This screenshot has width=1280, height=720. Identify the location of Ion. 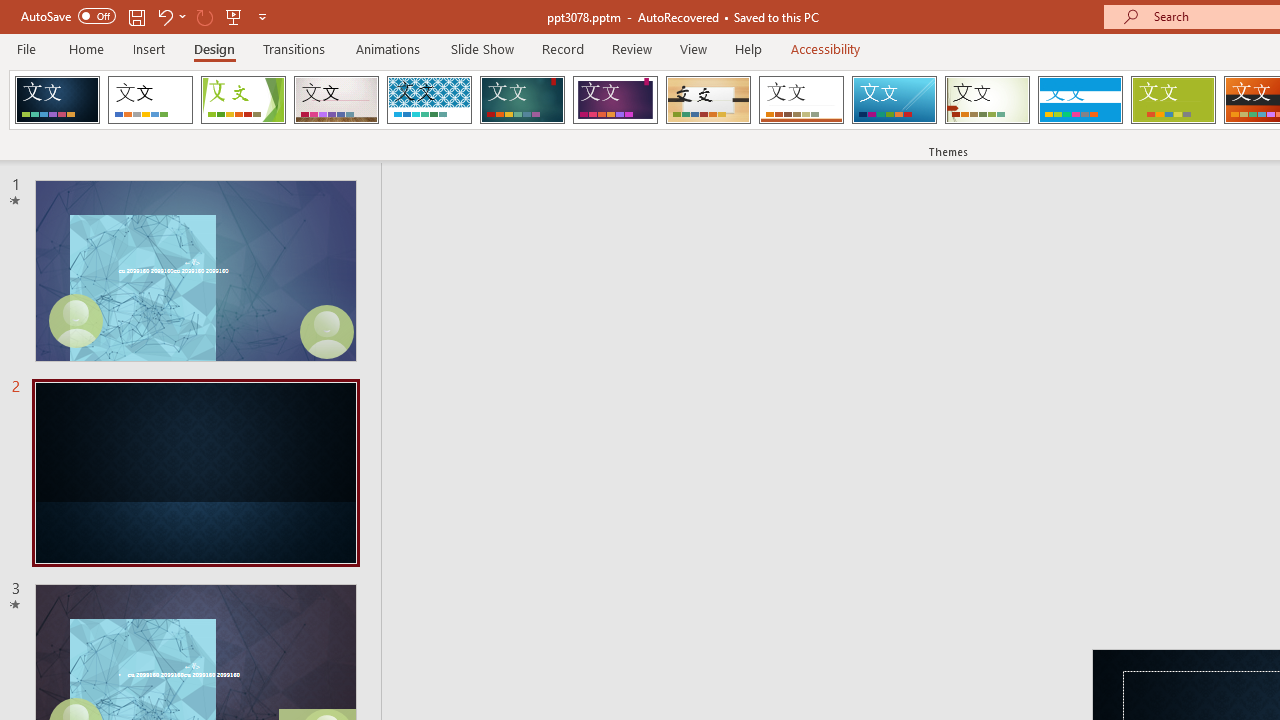
(522, 100).